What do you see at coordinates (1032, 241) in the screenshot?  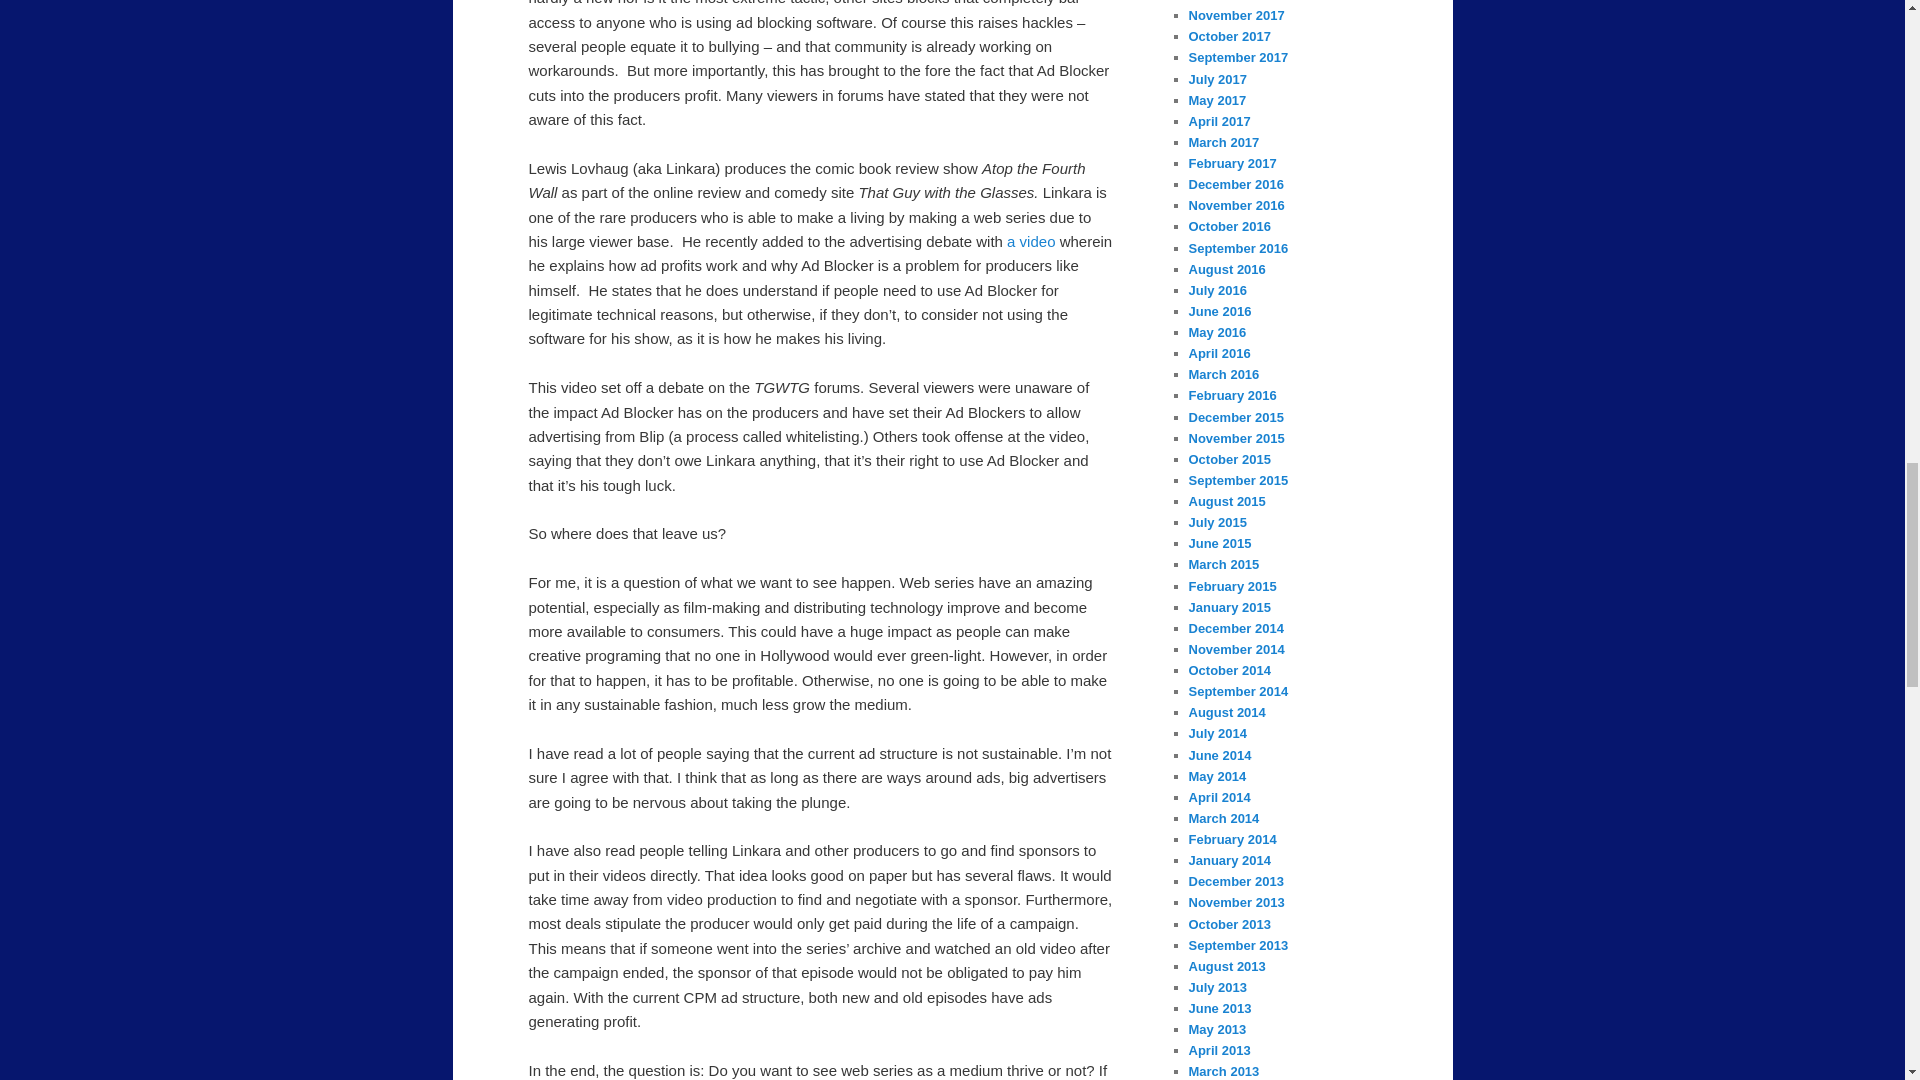 I see `a video` at bounding box center [1032, 241].